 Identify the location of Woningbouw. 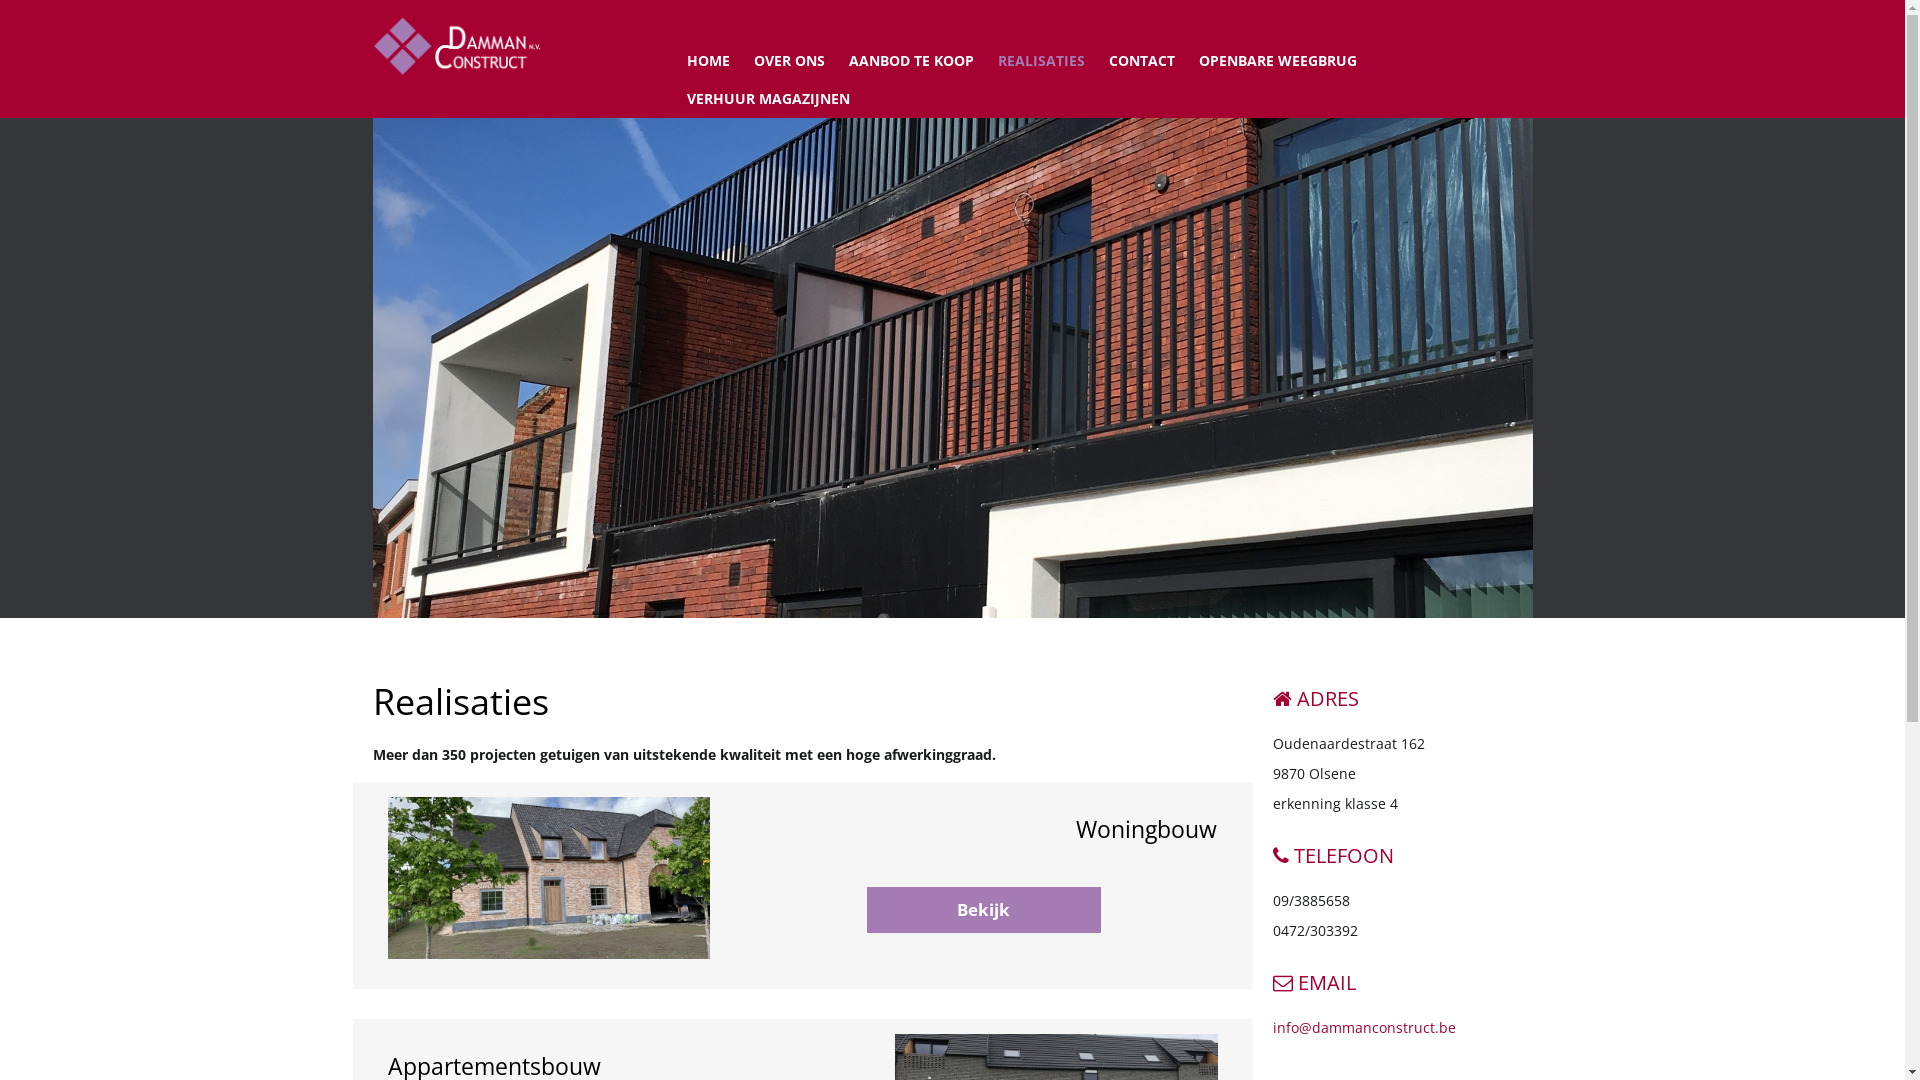
(549, 878).